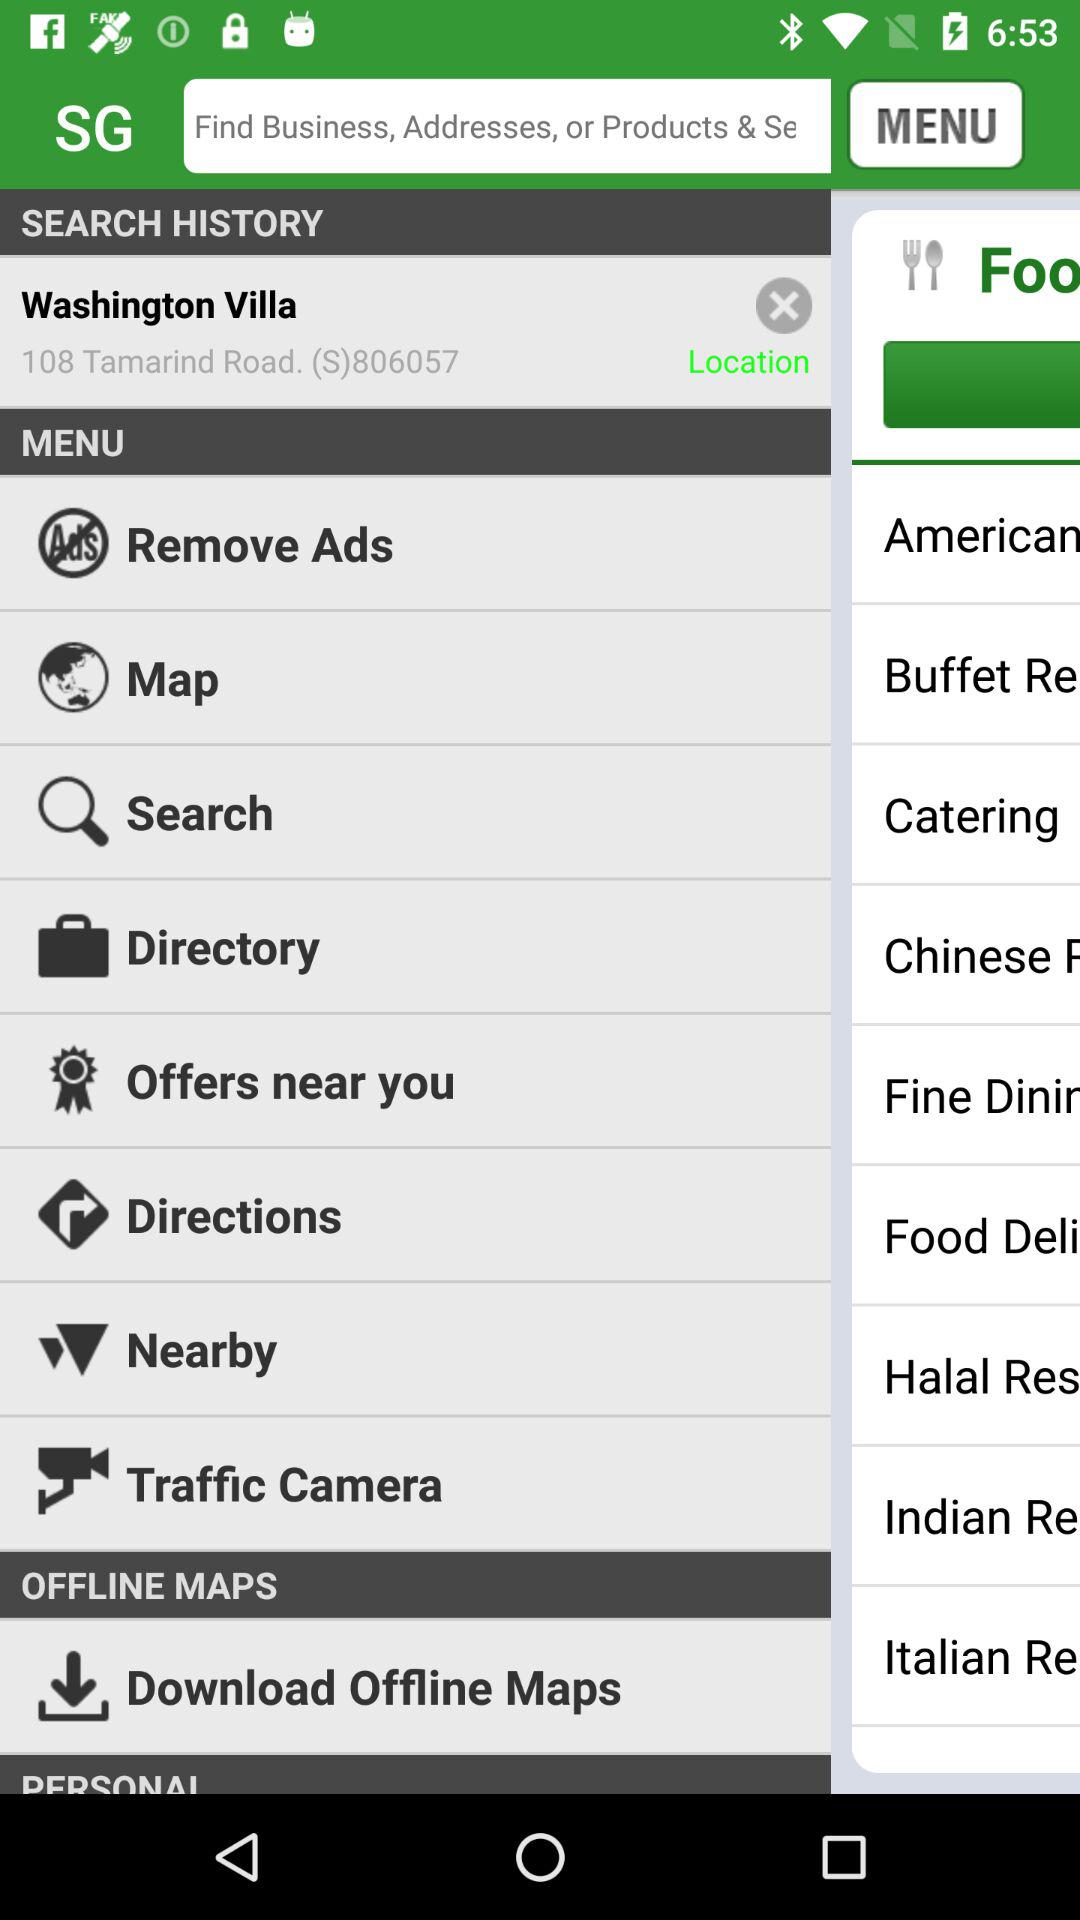  Describe the element at coordinates (540, 222) in the screenshot. I see `scroll until search history item` at that location.